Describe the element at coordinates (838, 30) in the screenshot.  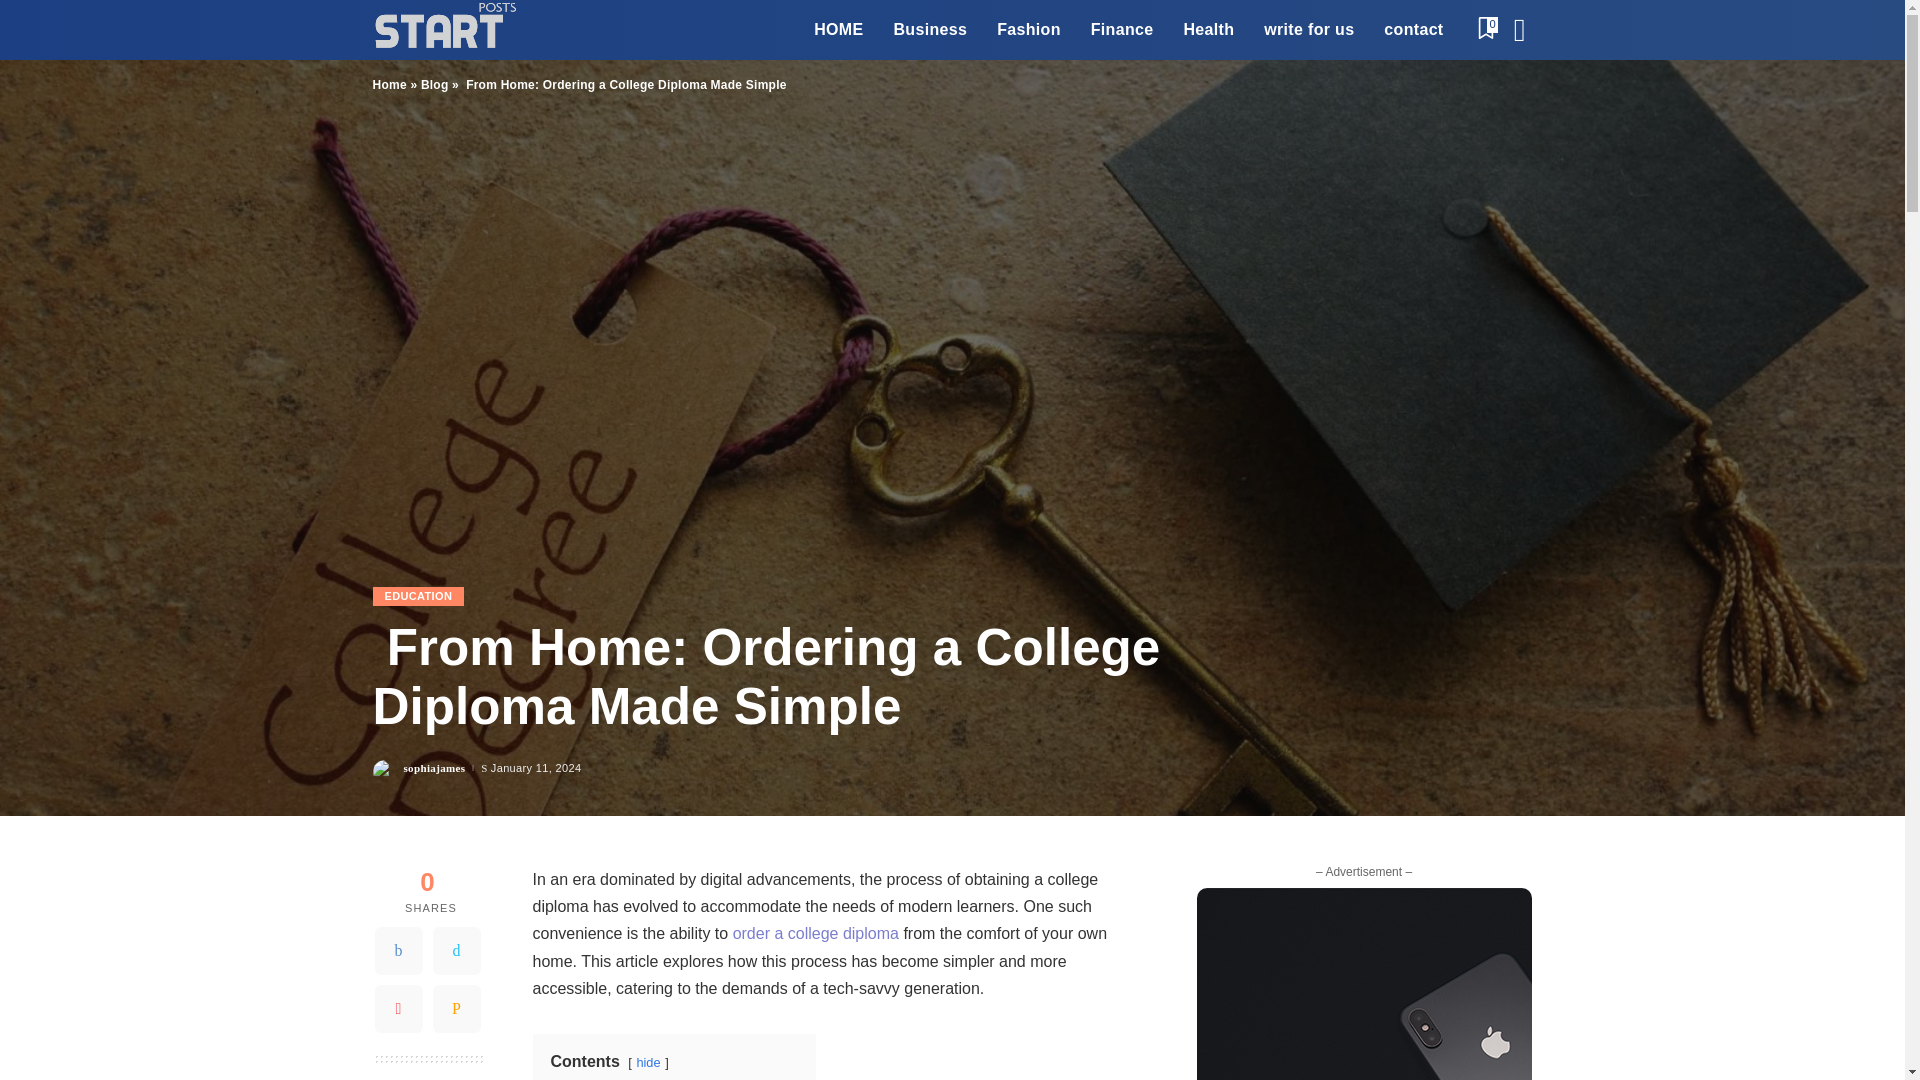
I see `HOME` at that location.